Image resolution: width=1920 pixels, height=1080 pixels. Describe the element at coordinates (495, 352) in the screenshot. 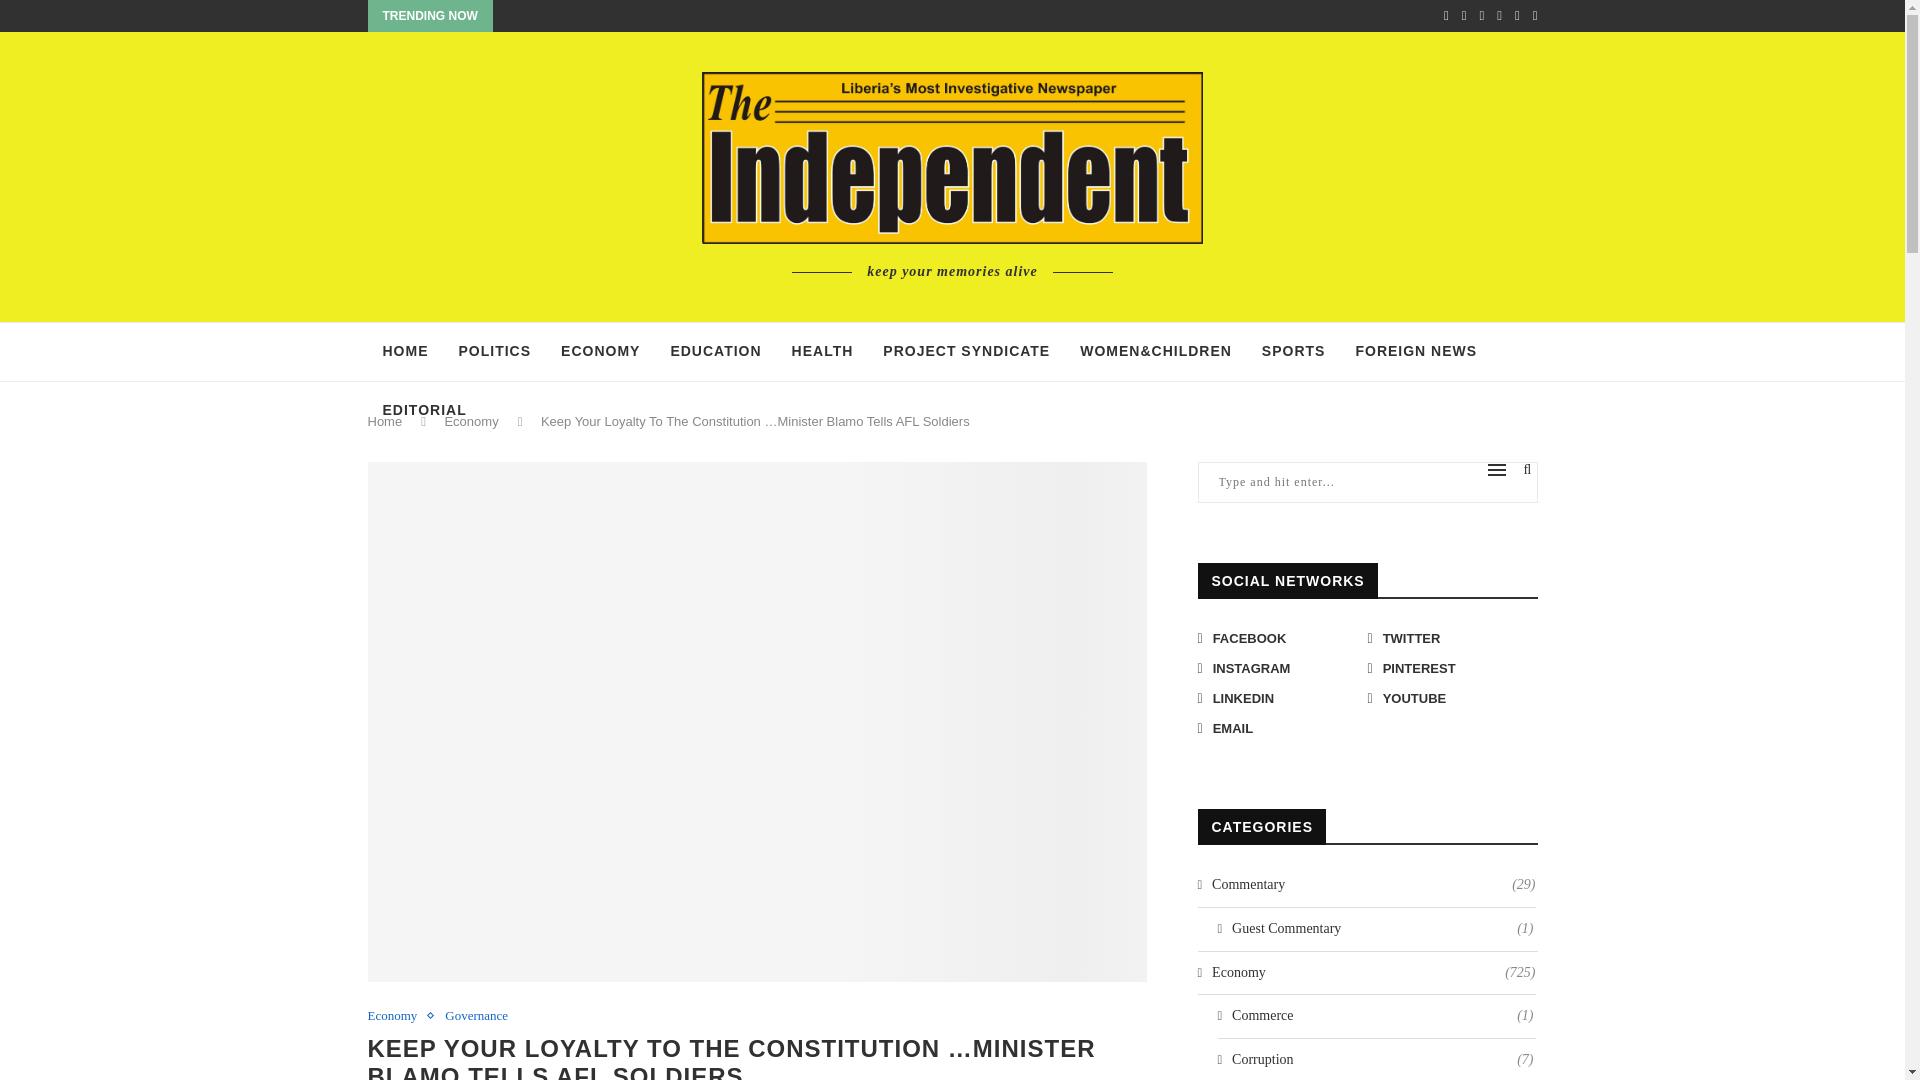

I see `POLITICS` at that location.